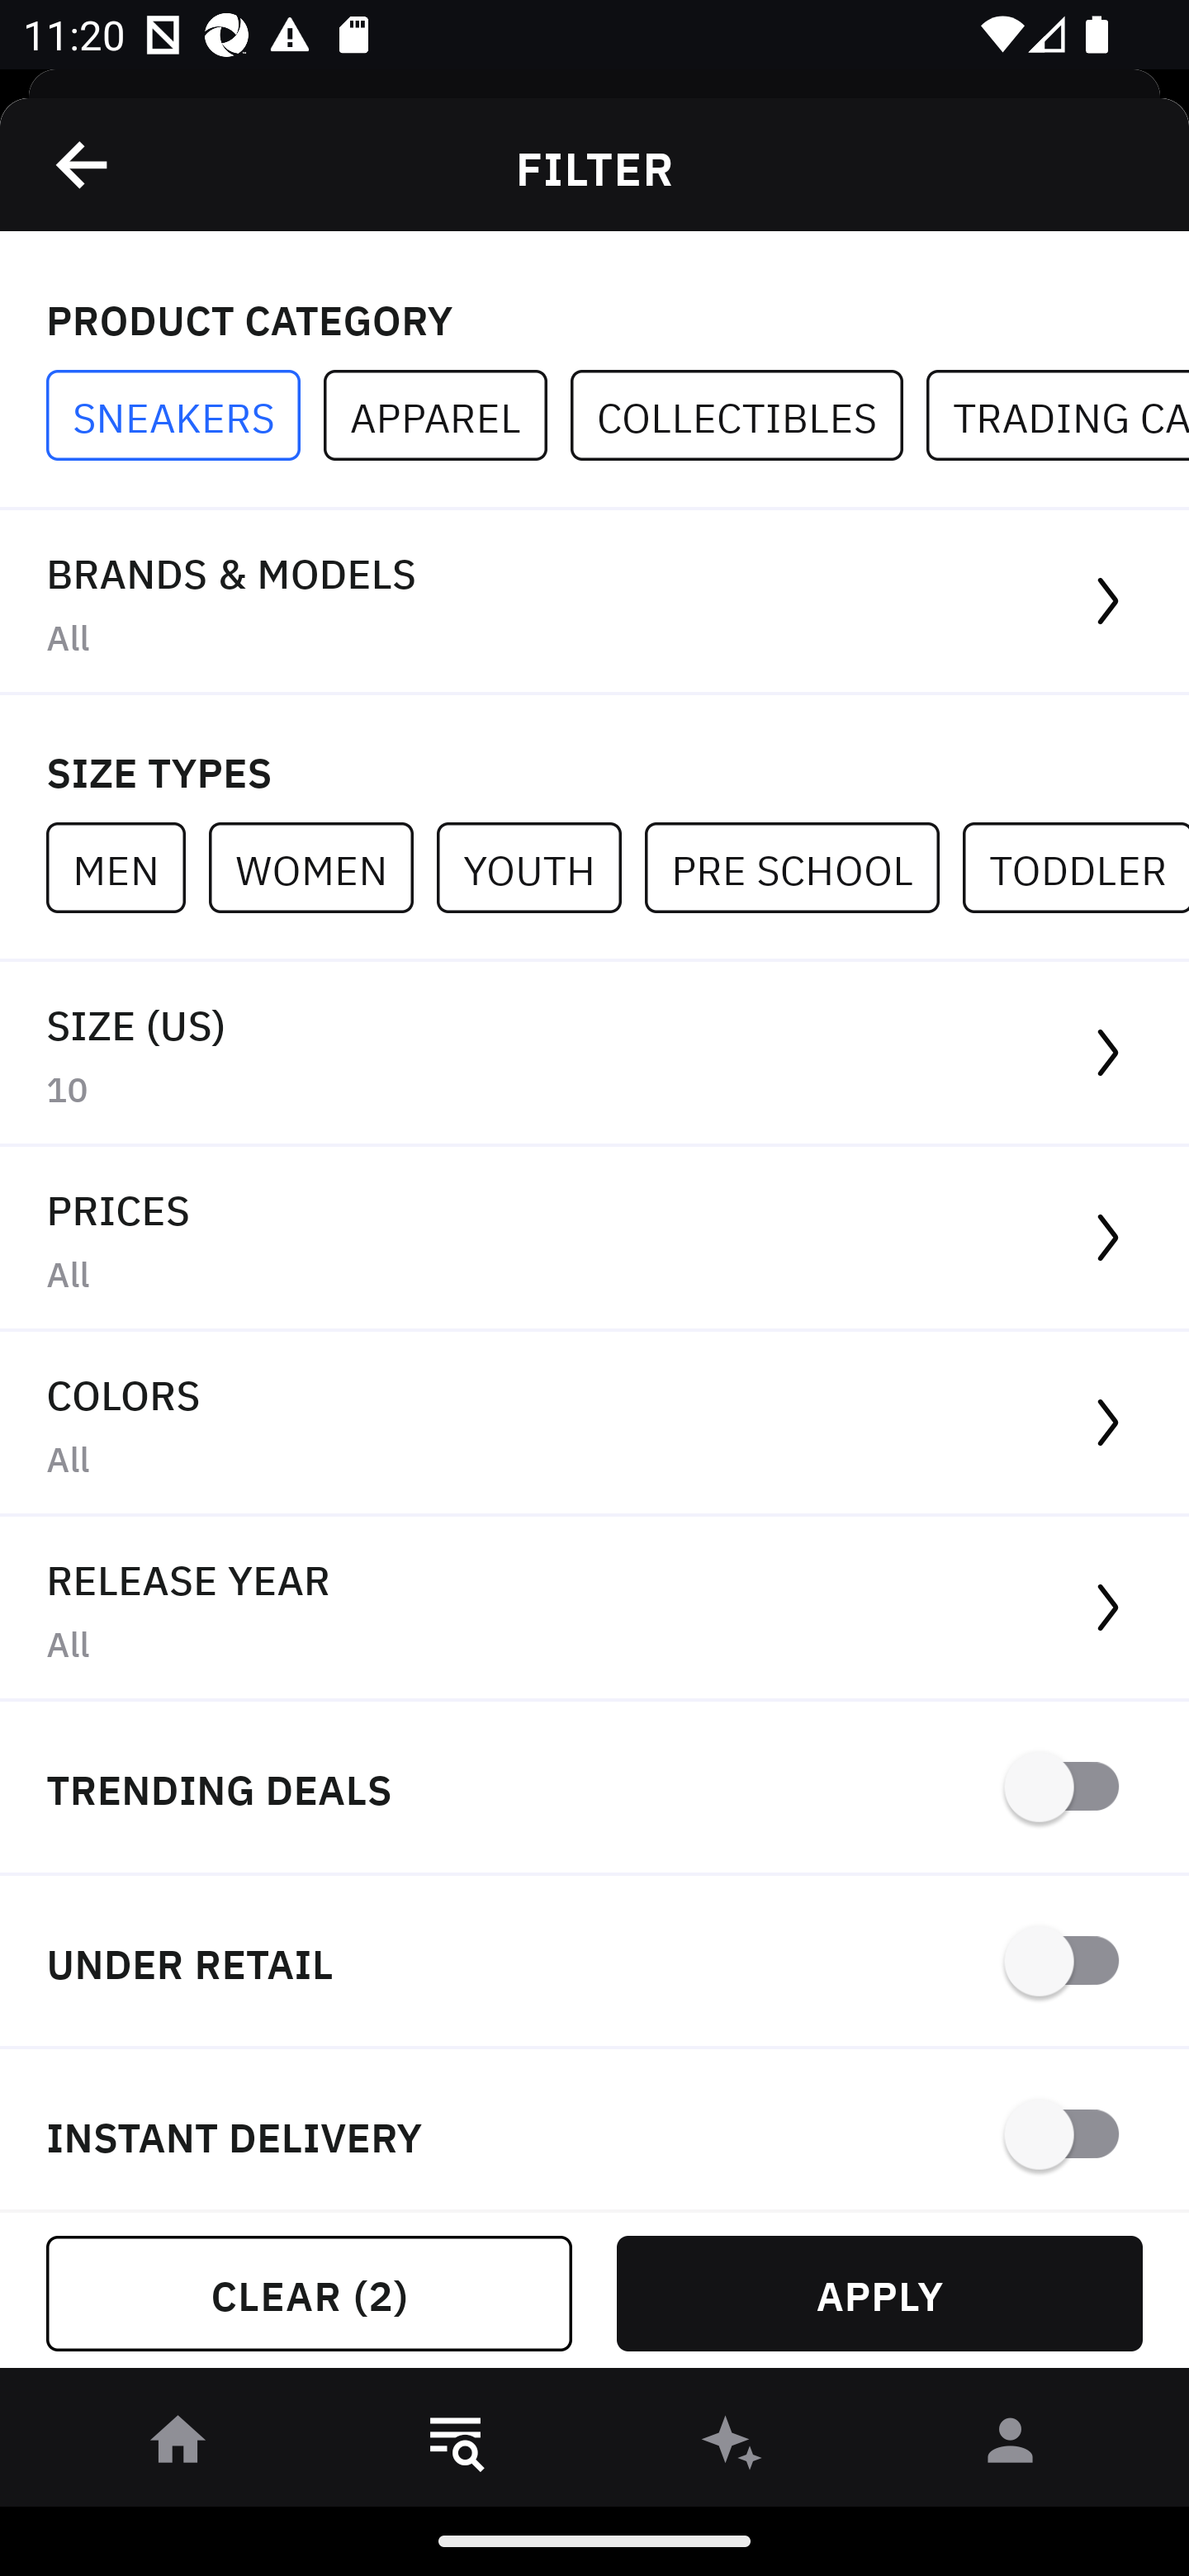  Describe the element at coordinates (178, 2446) in the screenshot. I see `󰋜` at that location.